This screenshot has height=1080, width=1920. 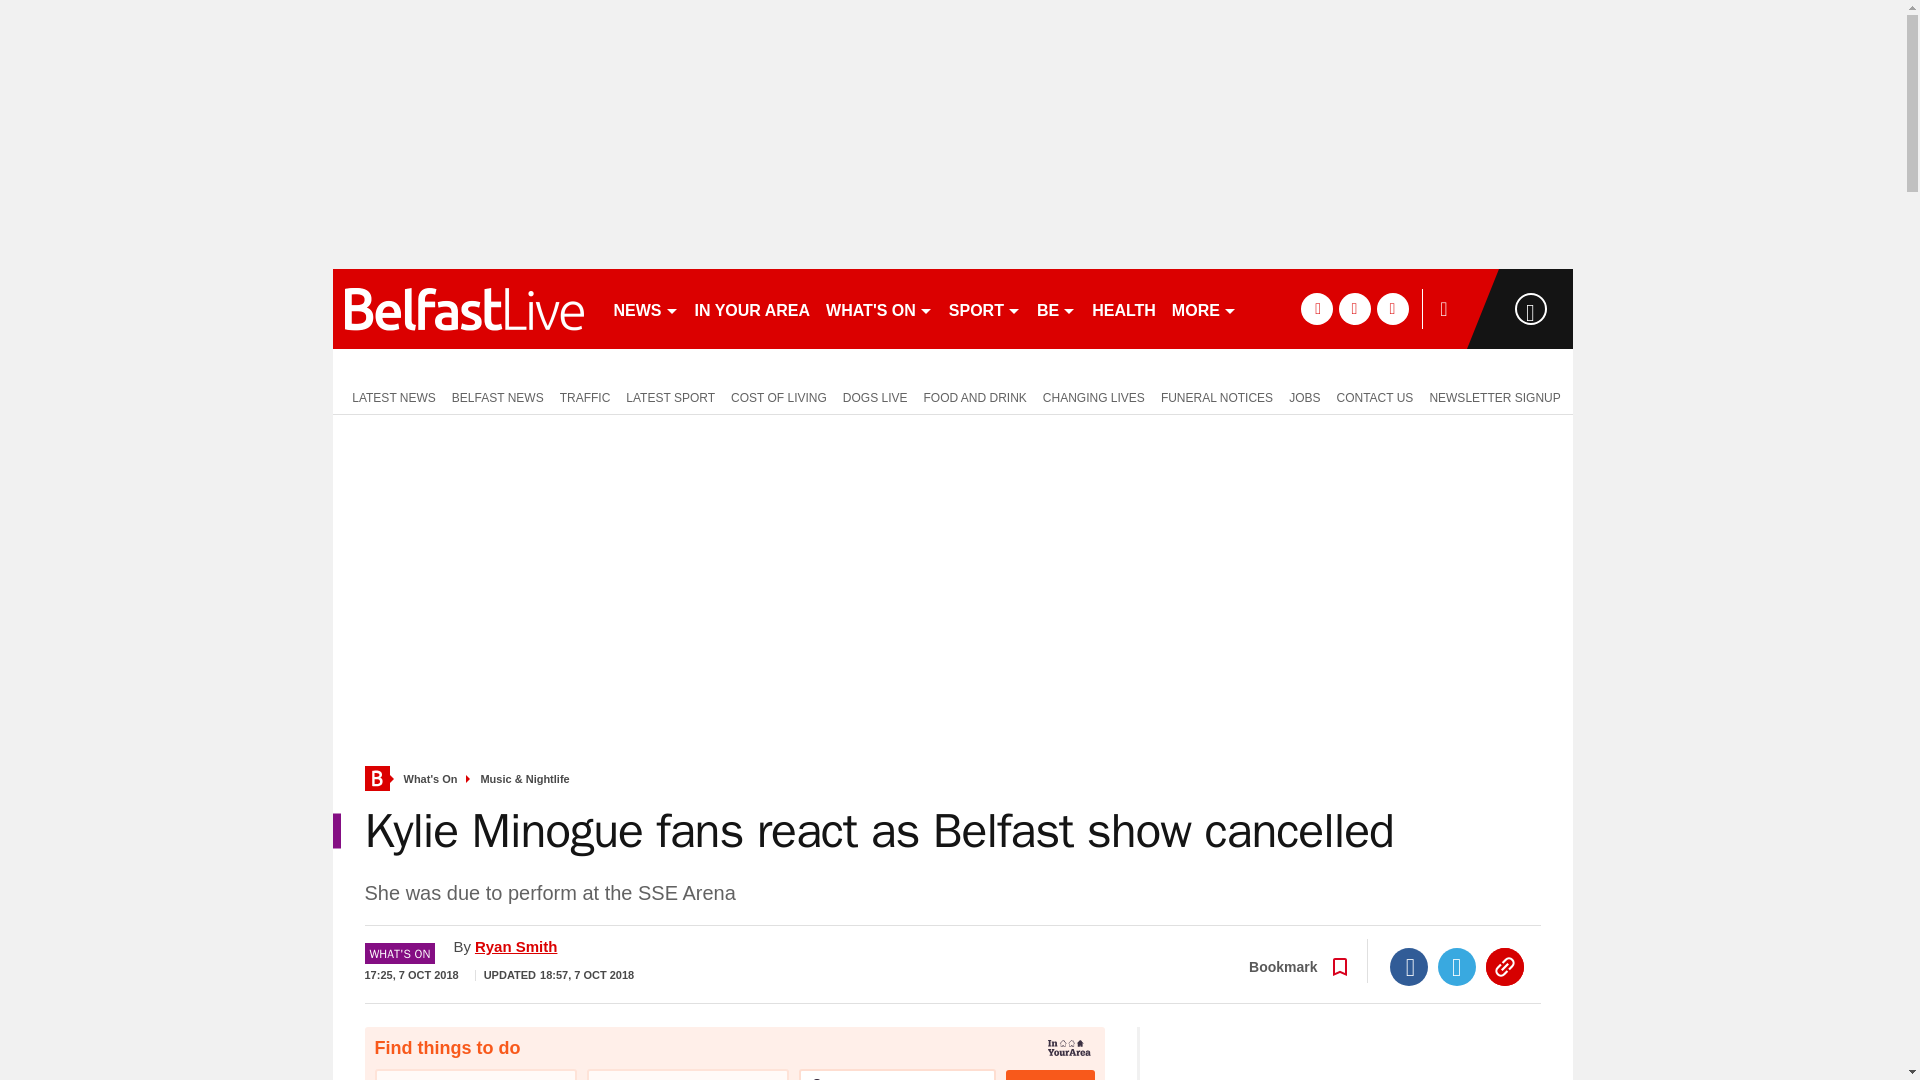 What do you see at coordinates (1316, 308) in the screenshot?
I see `facebook` at bounding box center [1316, 308].